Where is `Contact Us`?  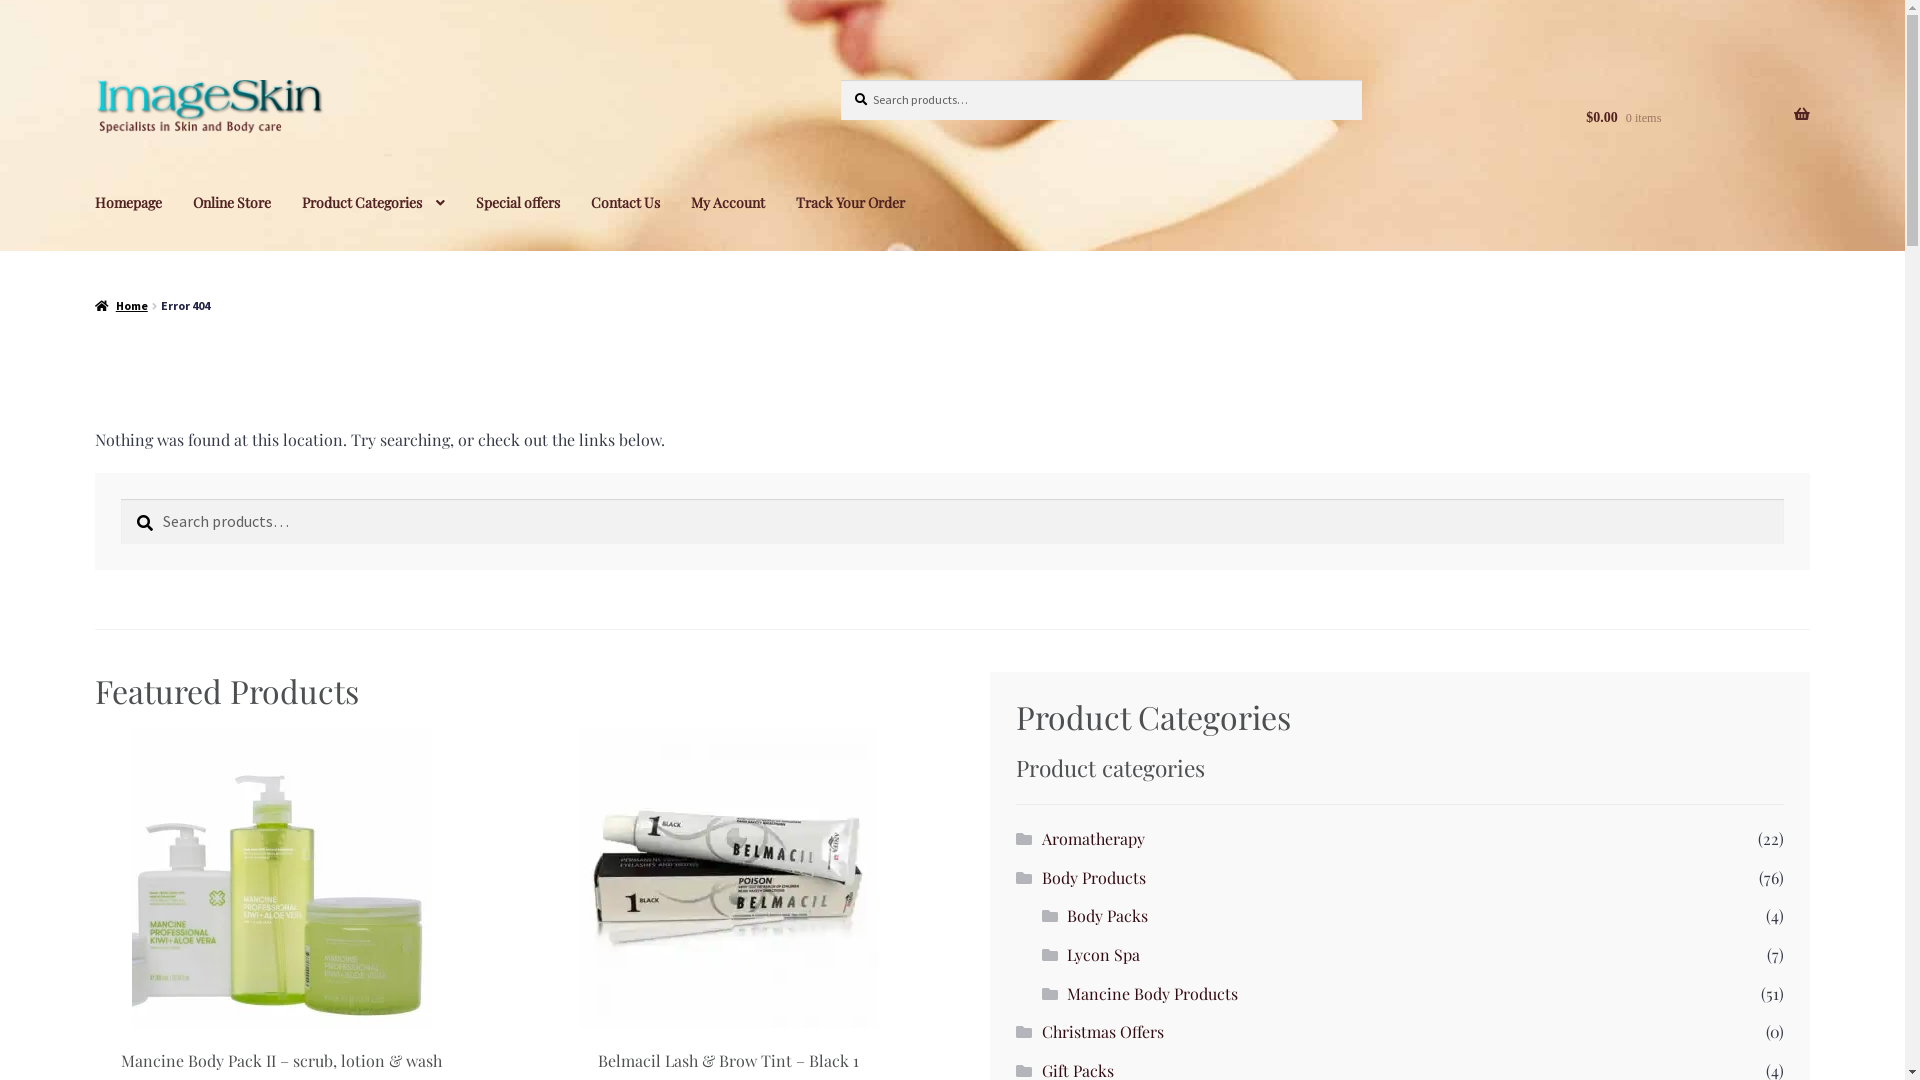 Contact Us is located at coordinates (626, 202).